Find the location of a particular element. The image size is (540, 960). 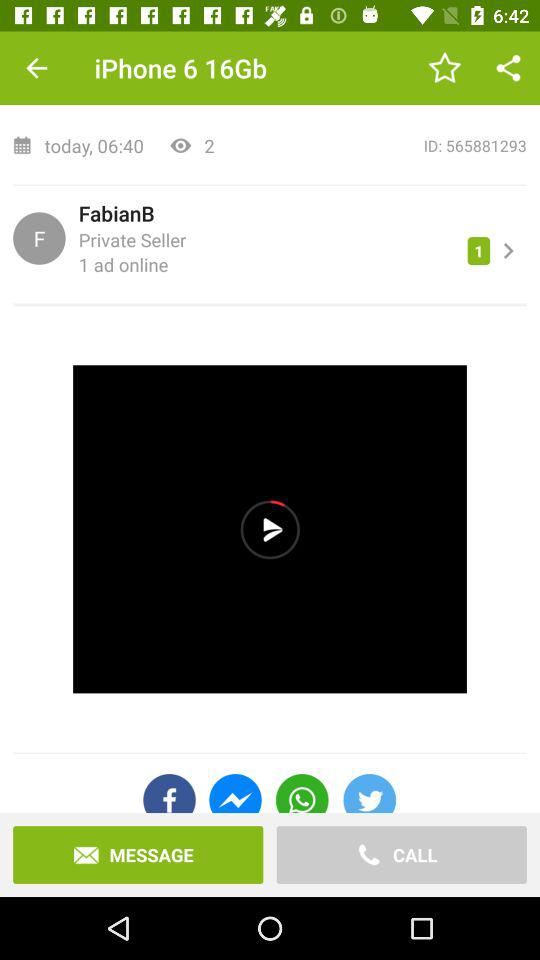

tap the icon above the id: 565881293 icon is located at coordinates (508, 68).